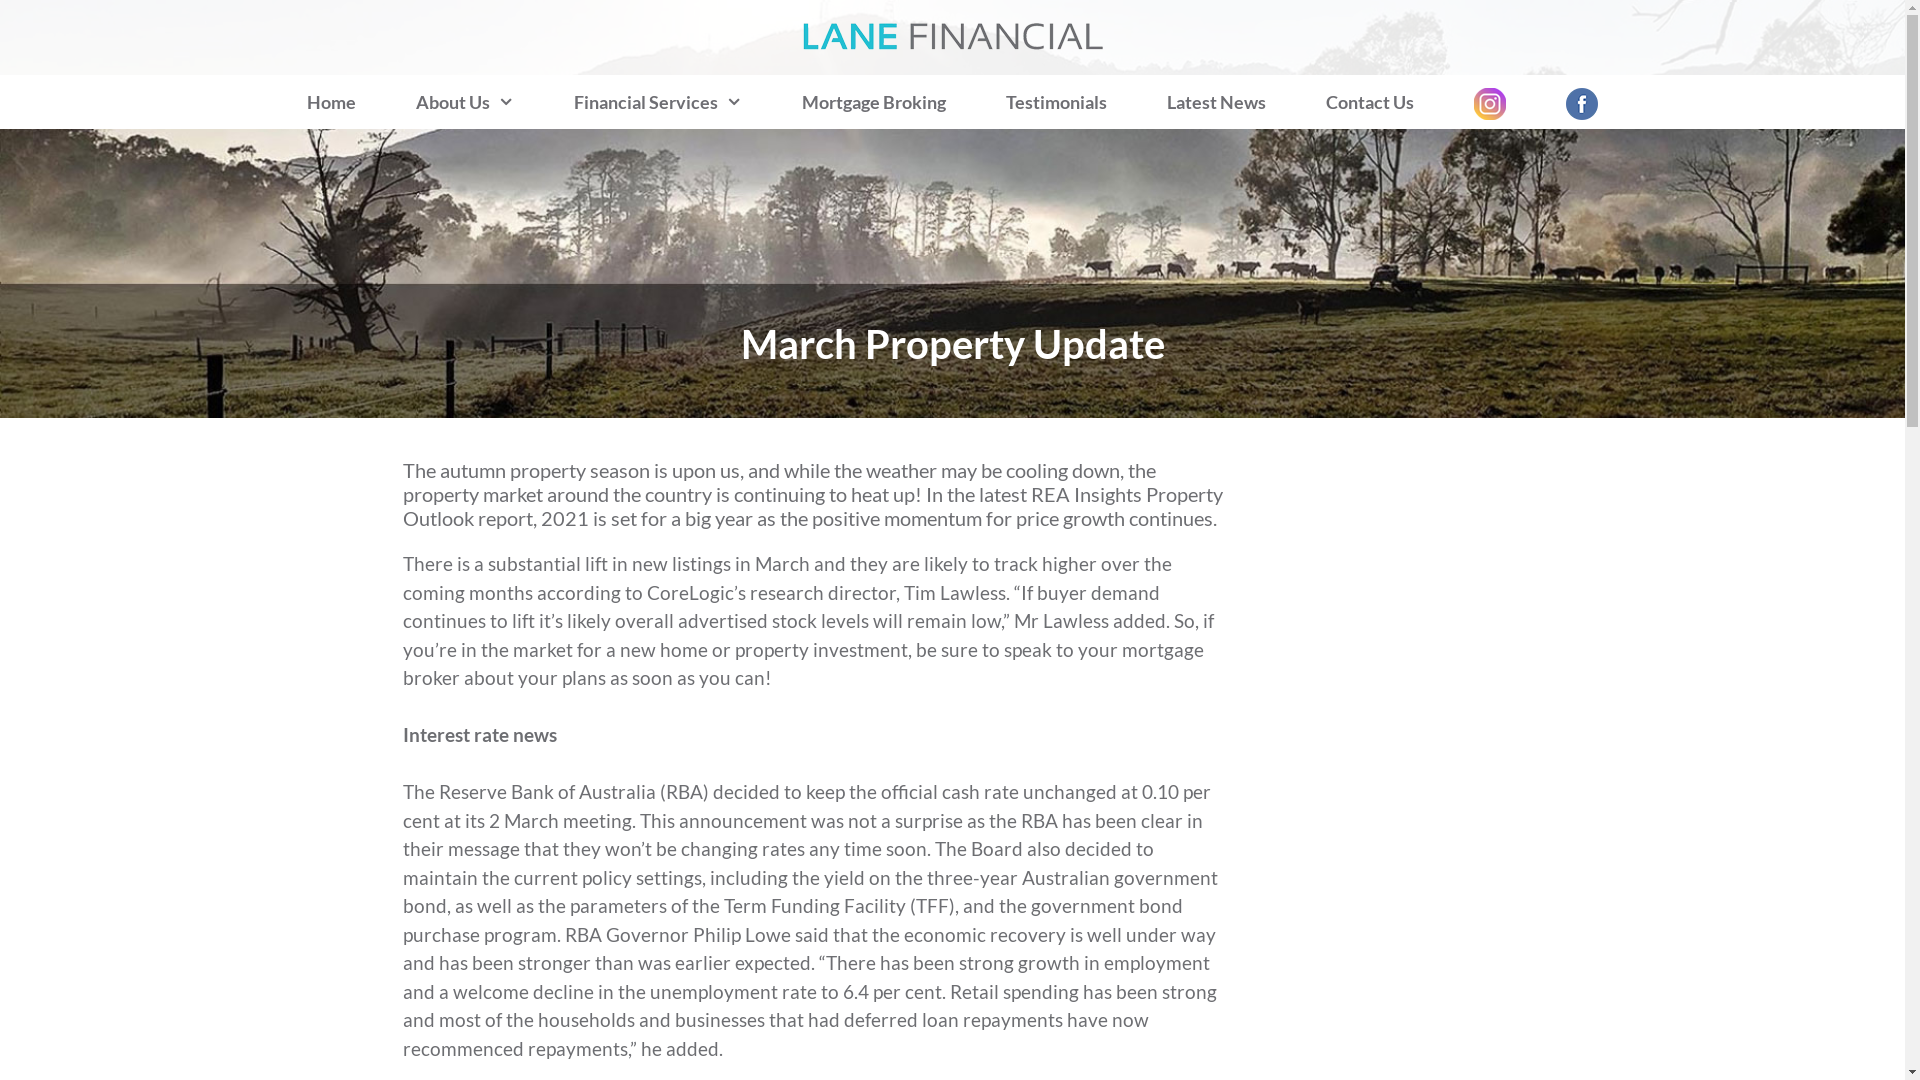  I want to click on Mortgage Broking, so click(874, 102).